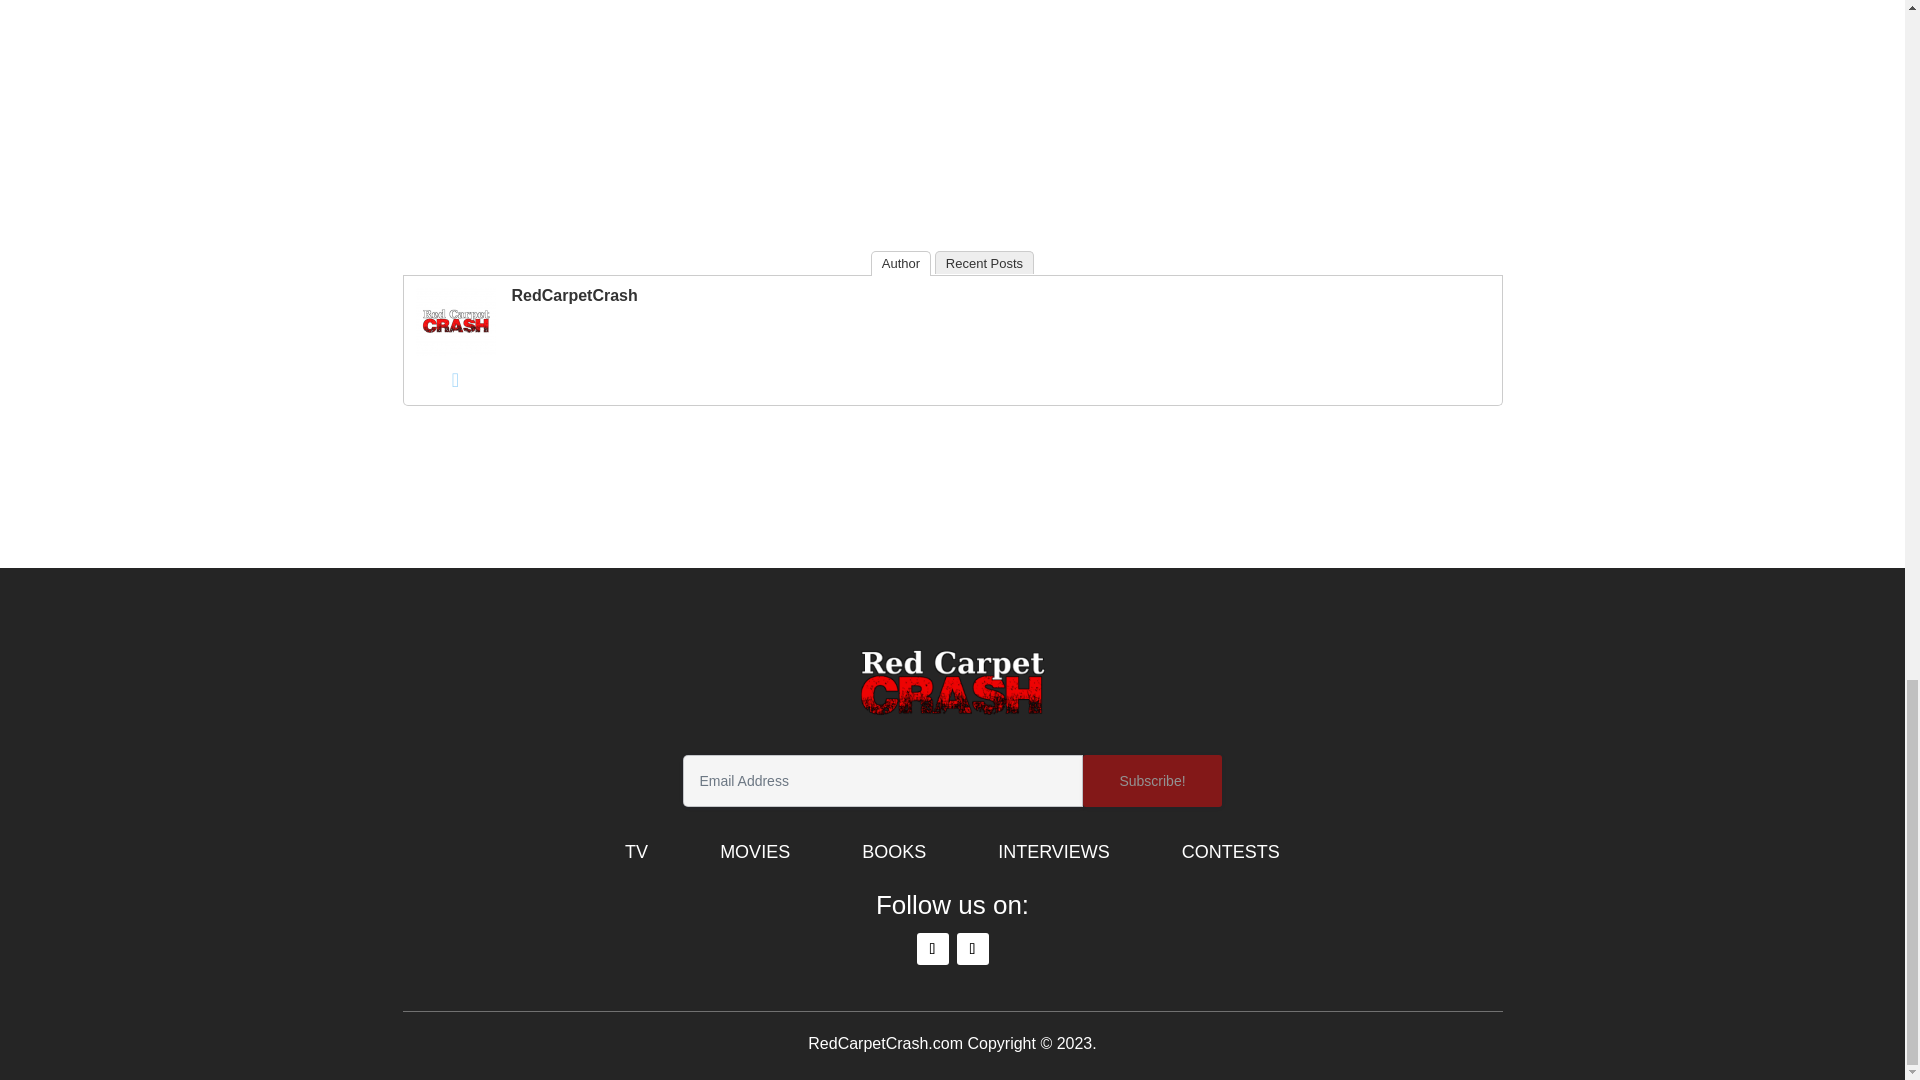 The image size is (1920, 1080). What do you see at coordinates (952, 686) in the screenshot?
I see `logo` at bounding box center [952, 686].